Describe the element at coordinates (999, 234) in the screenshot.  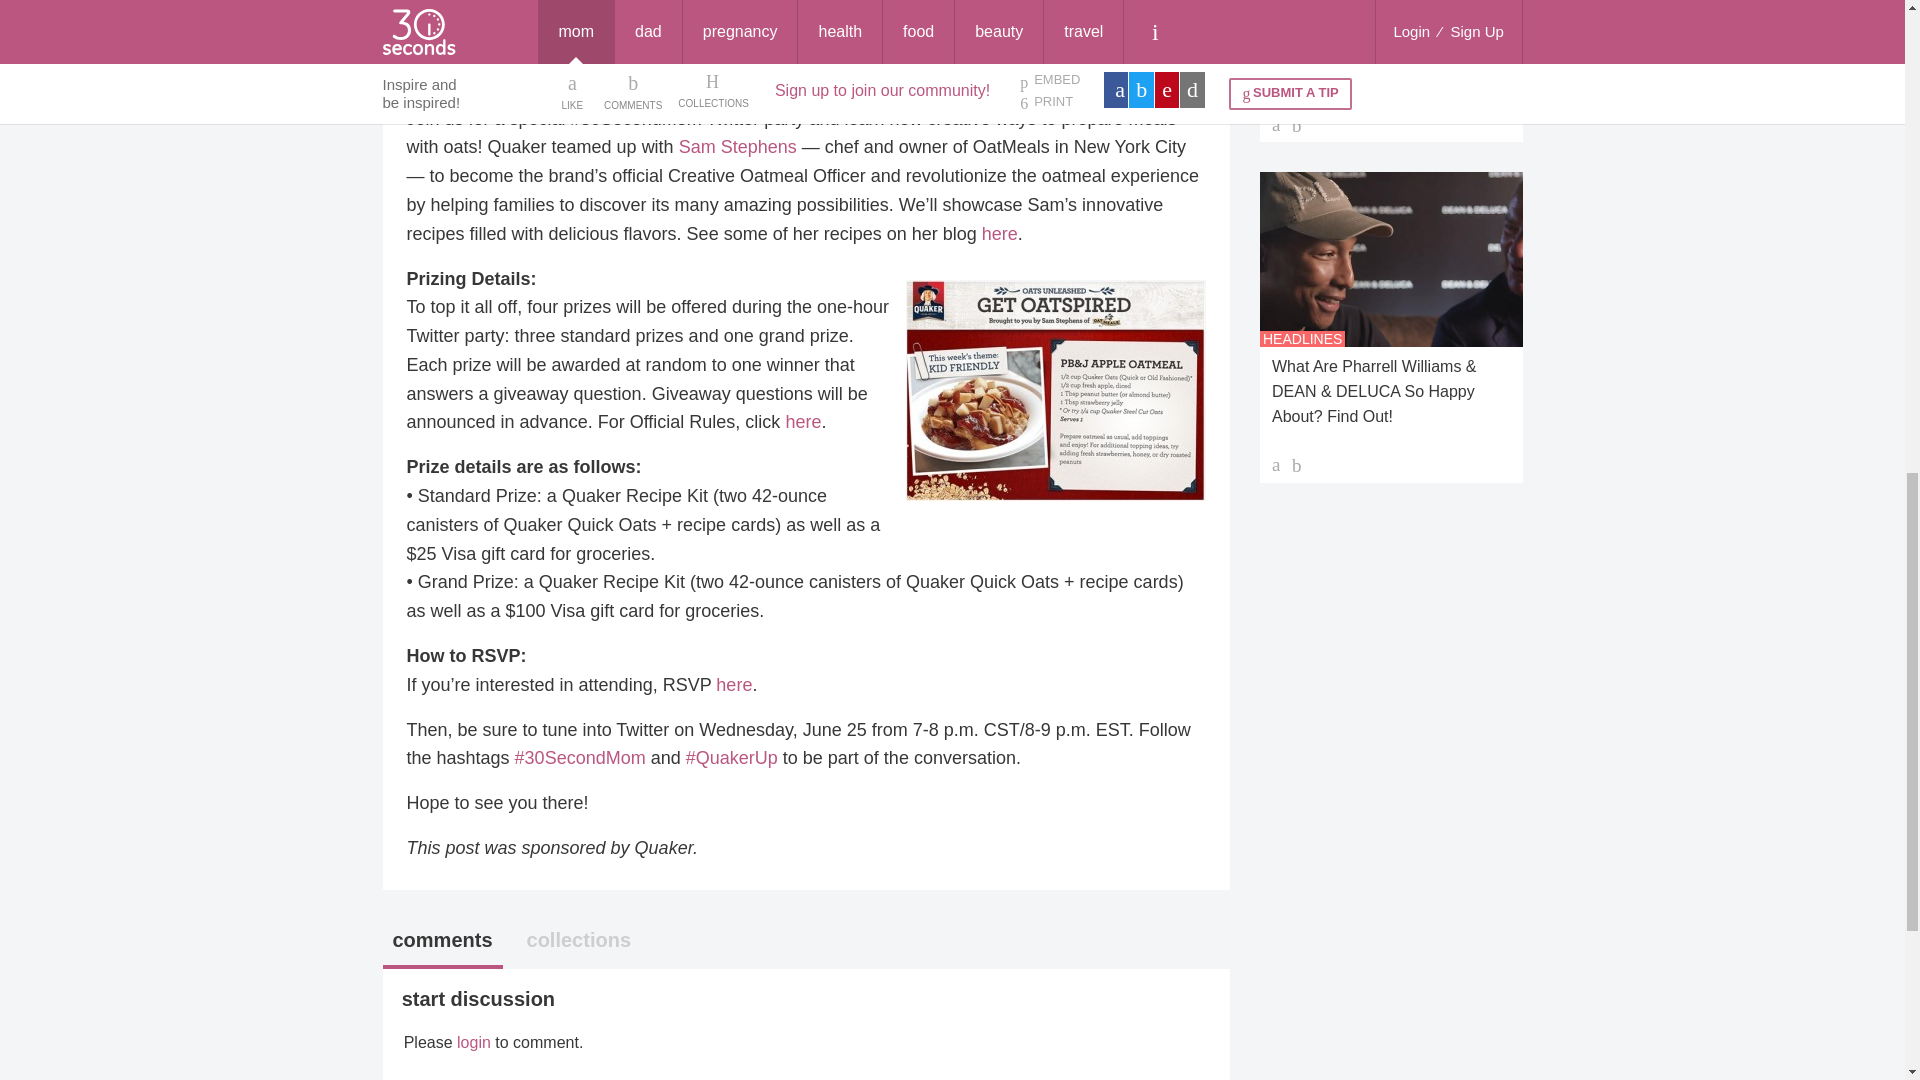
I see `here` at that location.